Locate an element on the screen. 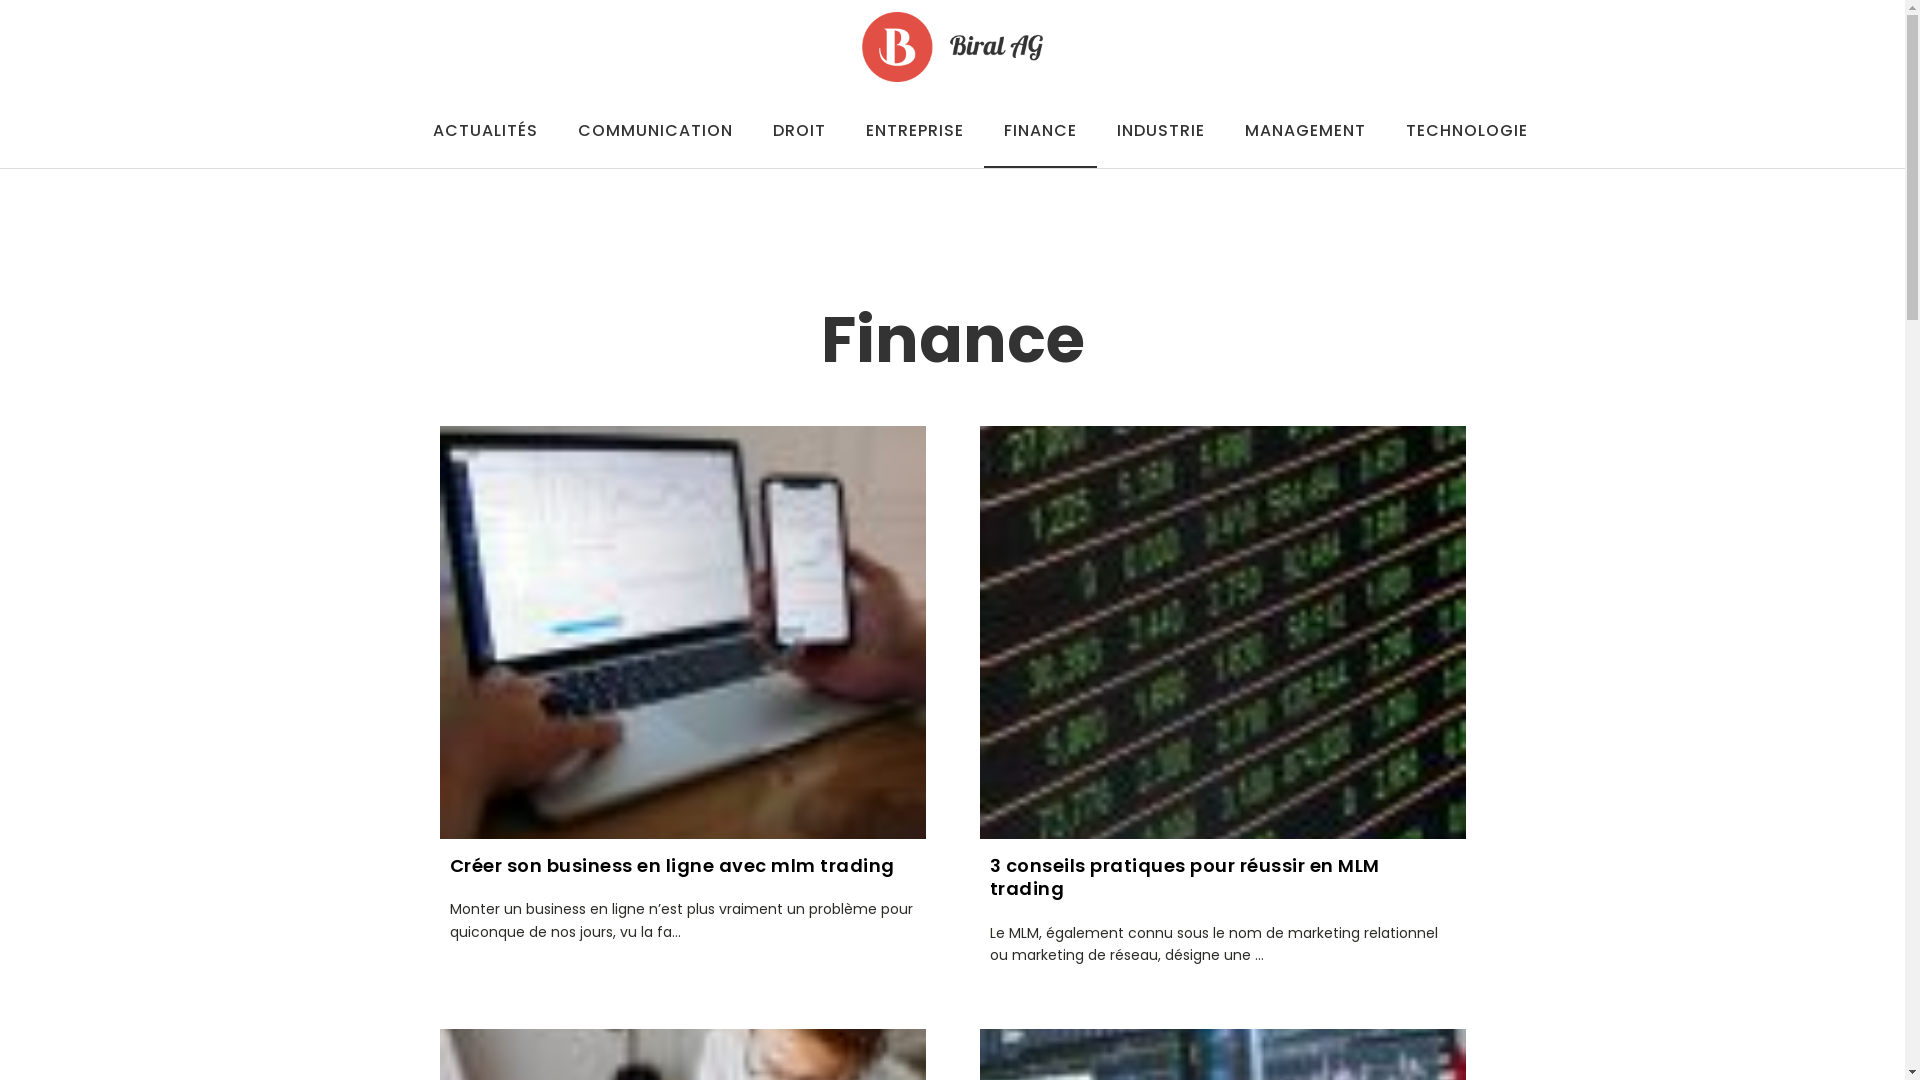 This screenshot has height=1080, width=1920. ENTREPRISE is located at coordinates (914, 131).